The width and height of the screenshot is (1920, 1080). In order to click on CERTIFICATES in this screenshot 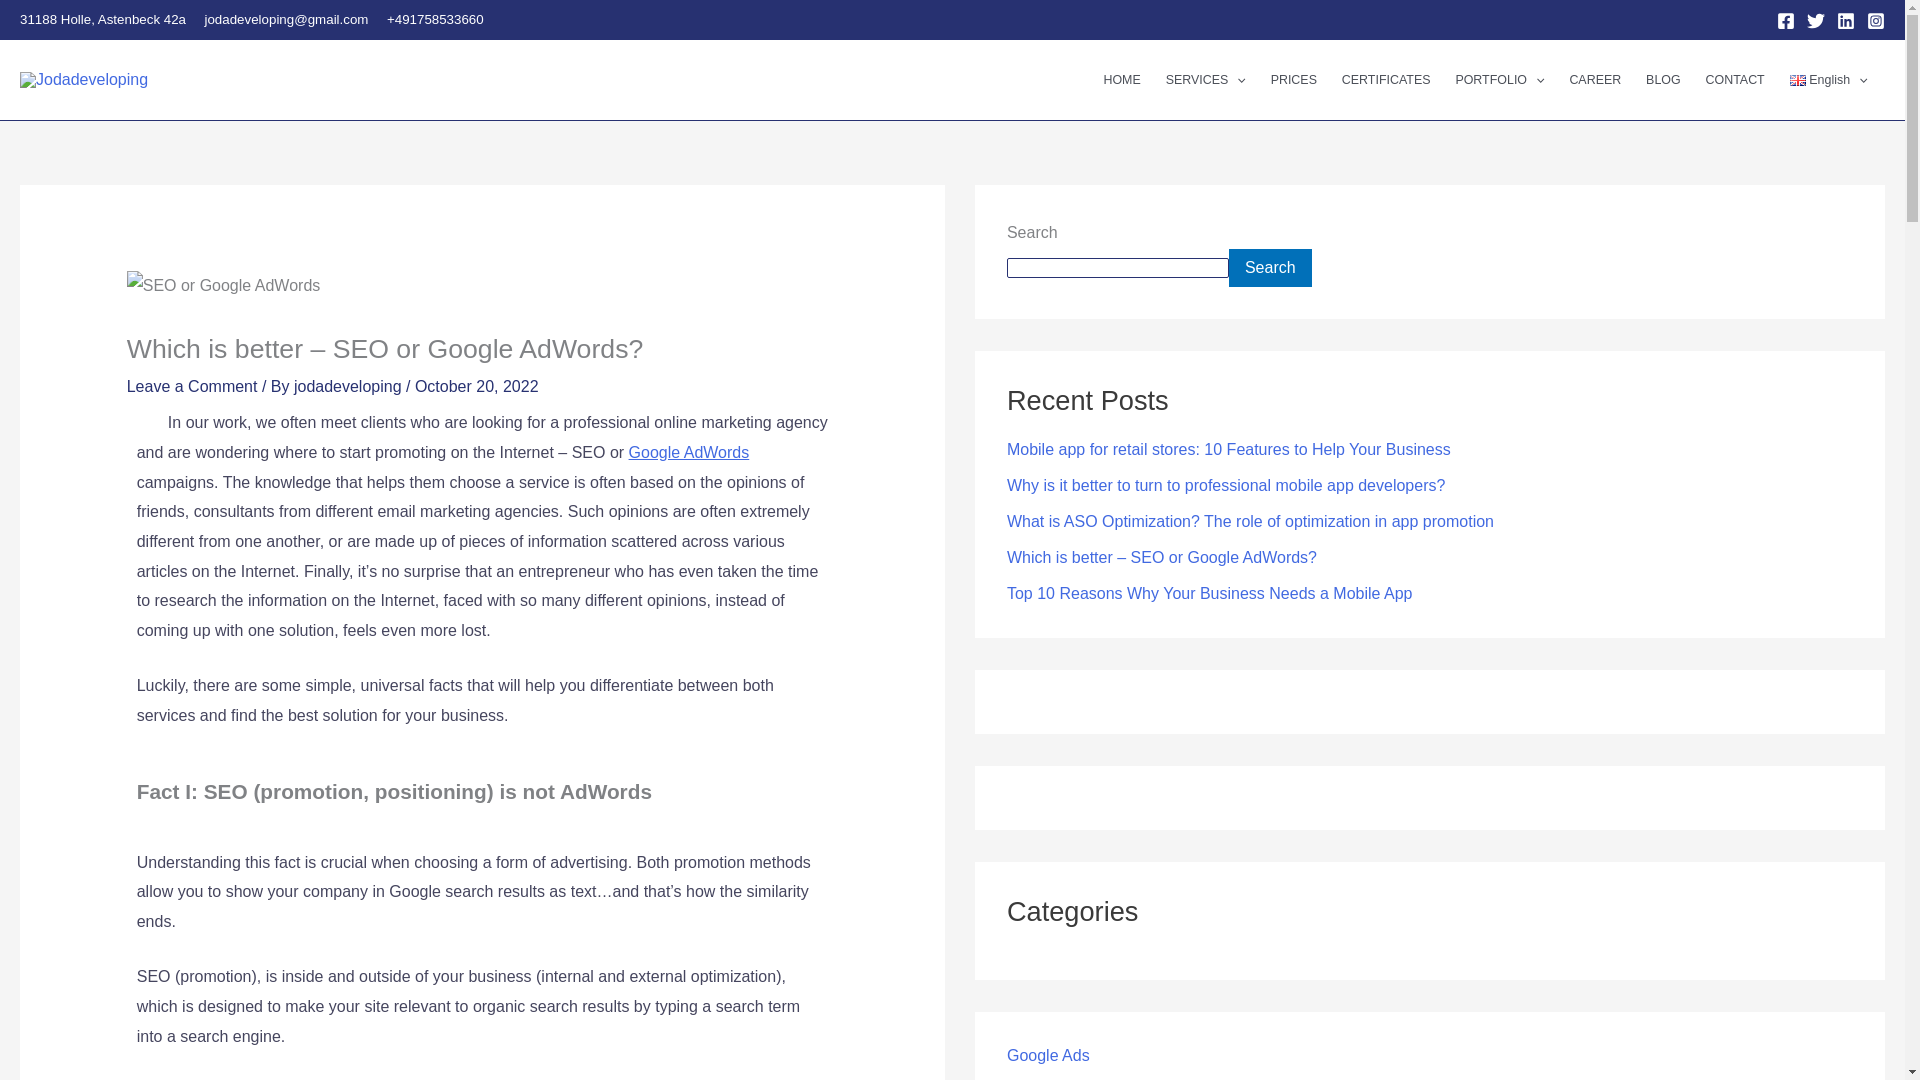, I will do `click(1386, 80)`.